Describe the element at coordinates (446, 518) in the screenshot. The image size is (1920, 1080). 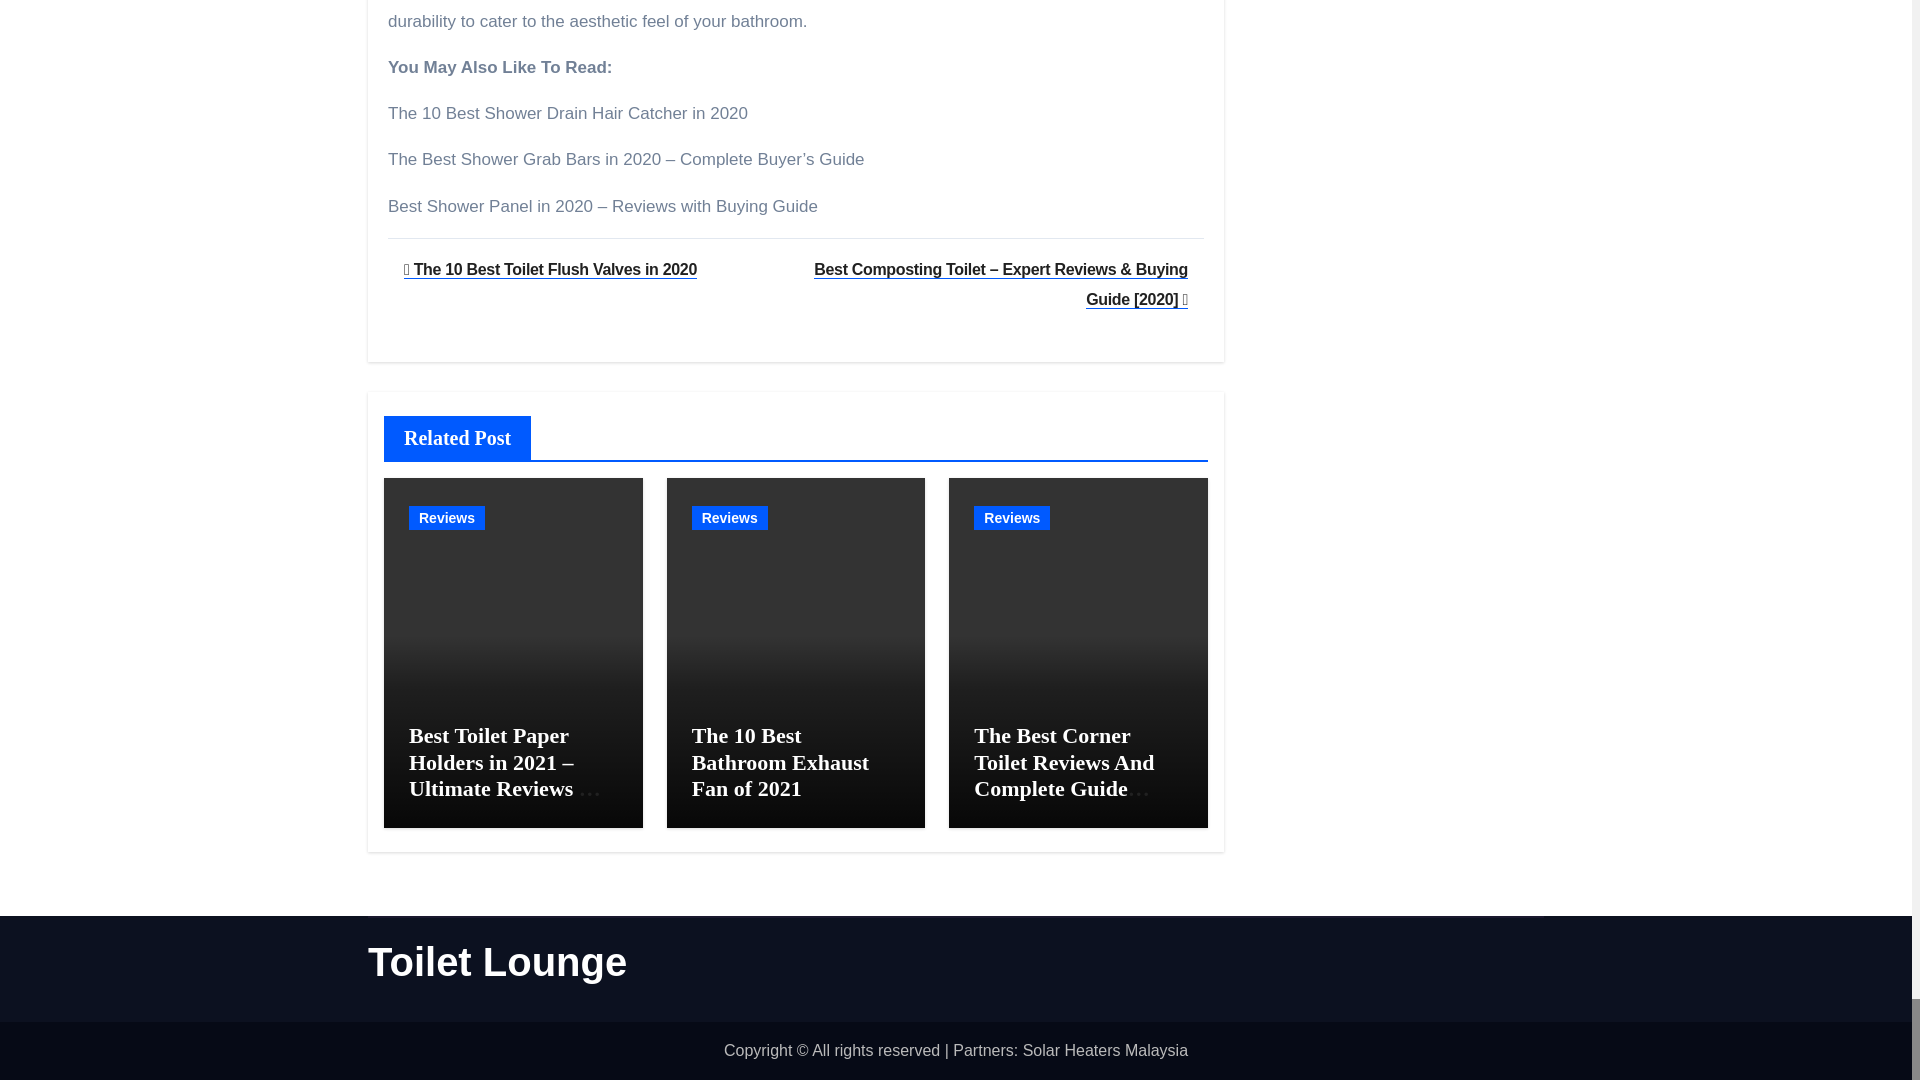
I see `Reviews` at that location.